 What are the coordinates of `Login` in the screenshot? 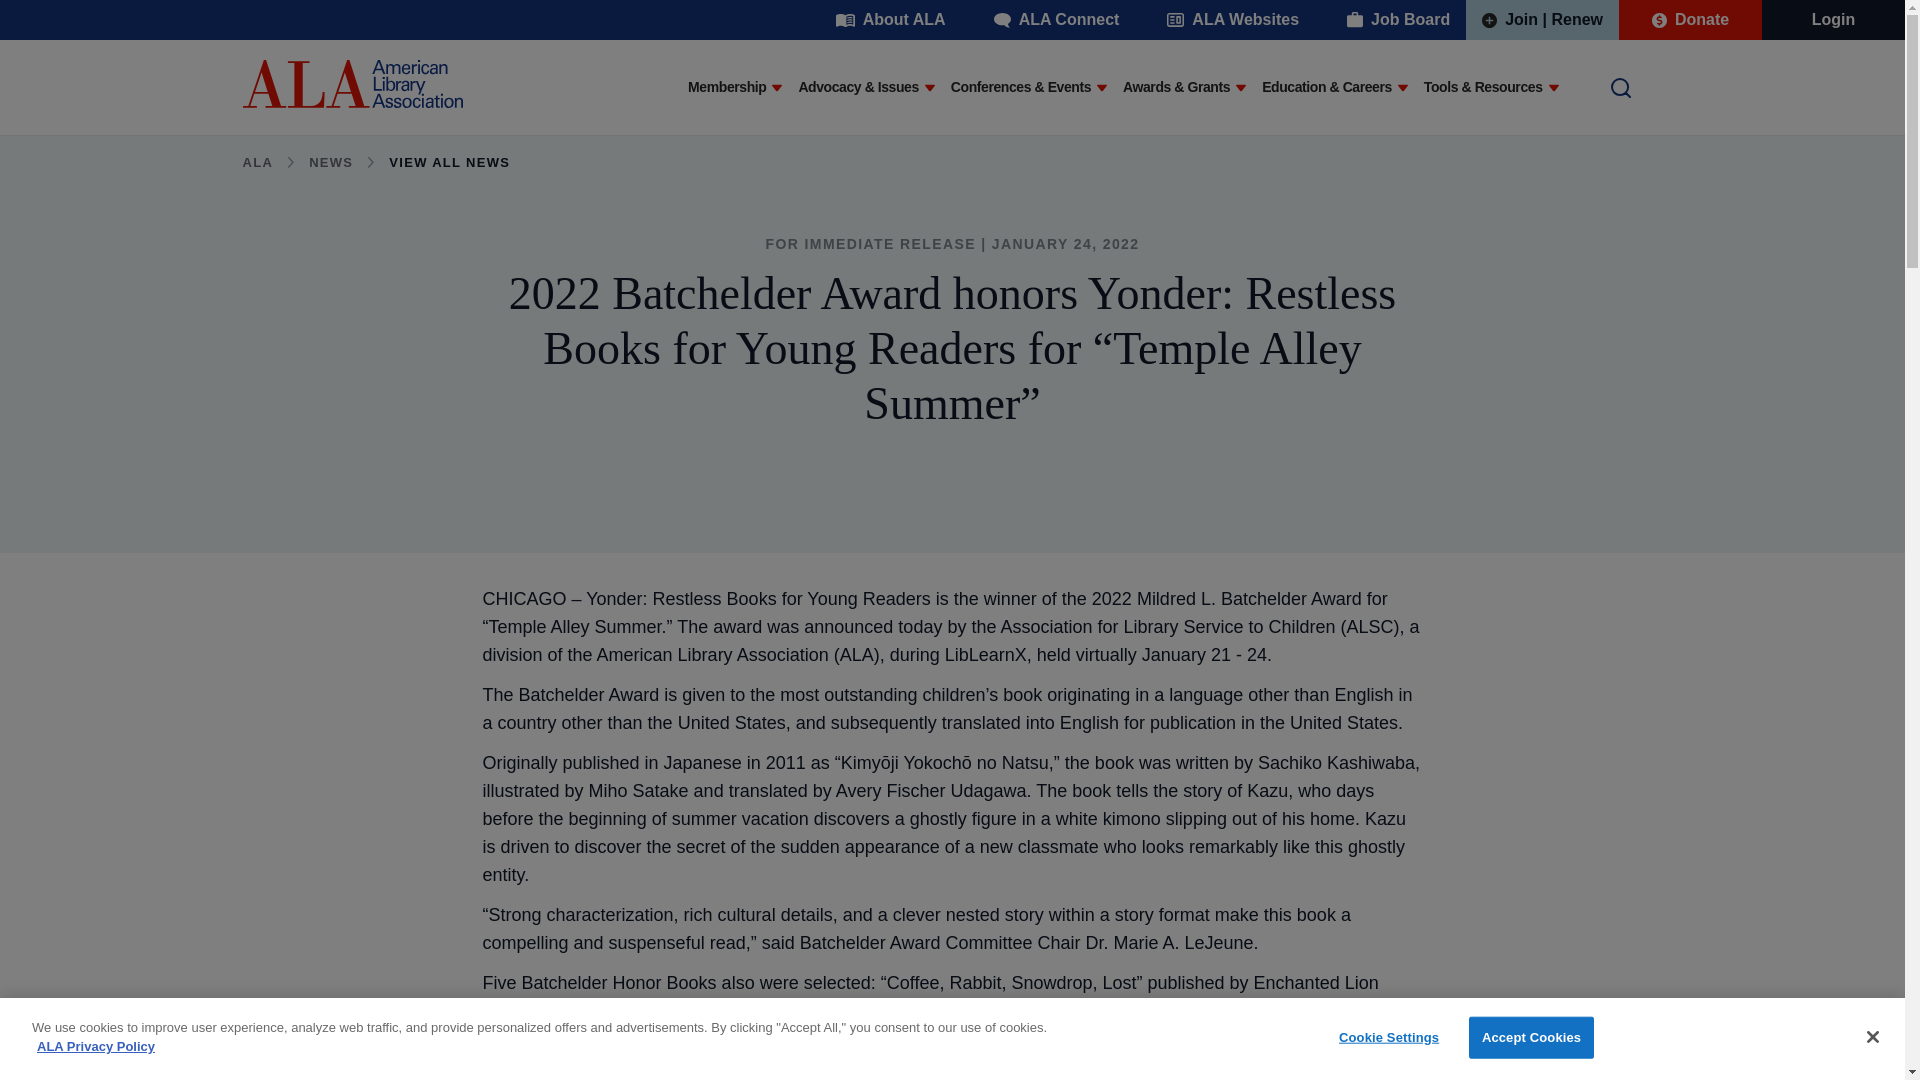 It's located at (1834, 20).